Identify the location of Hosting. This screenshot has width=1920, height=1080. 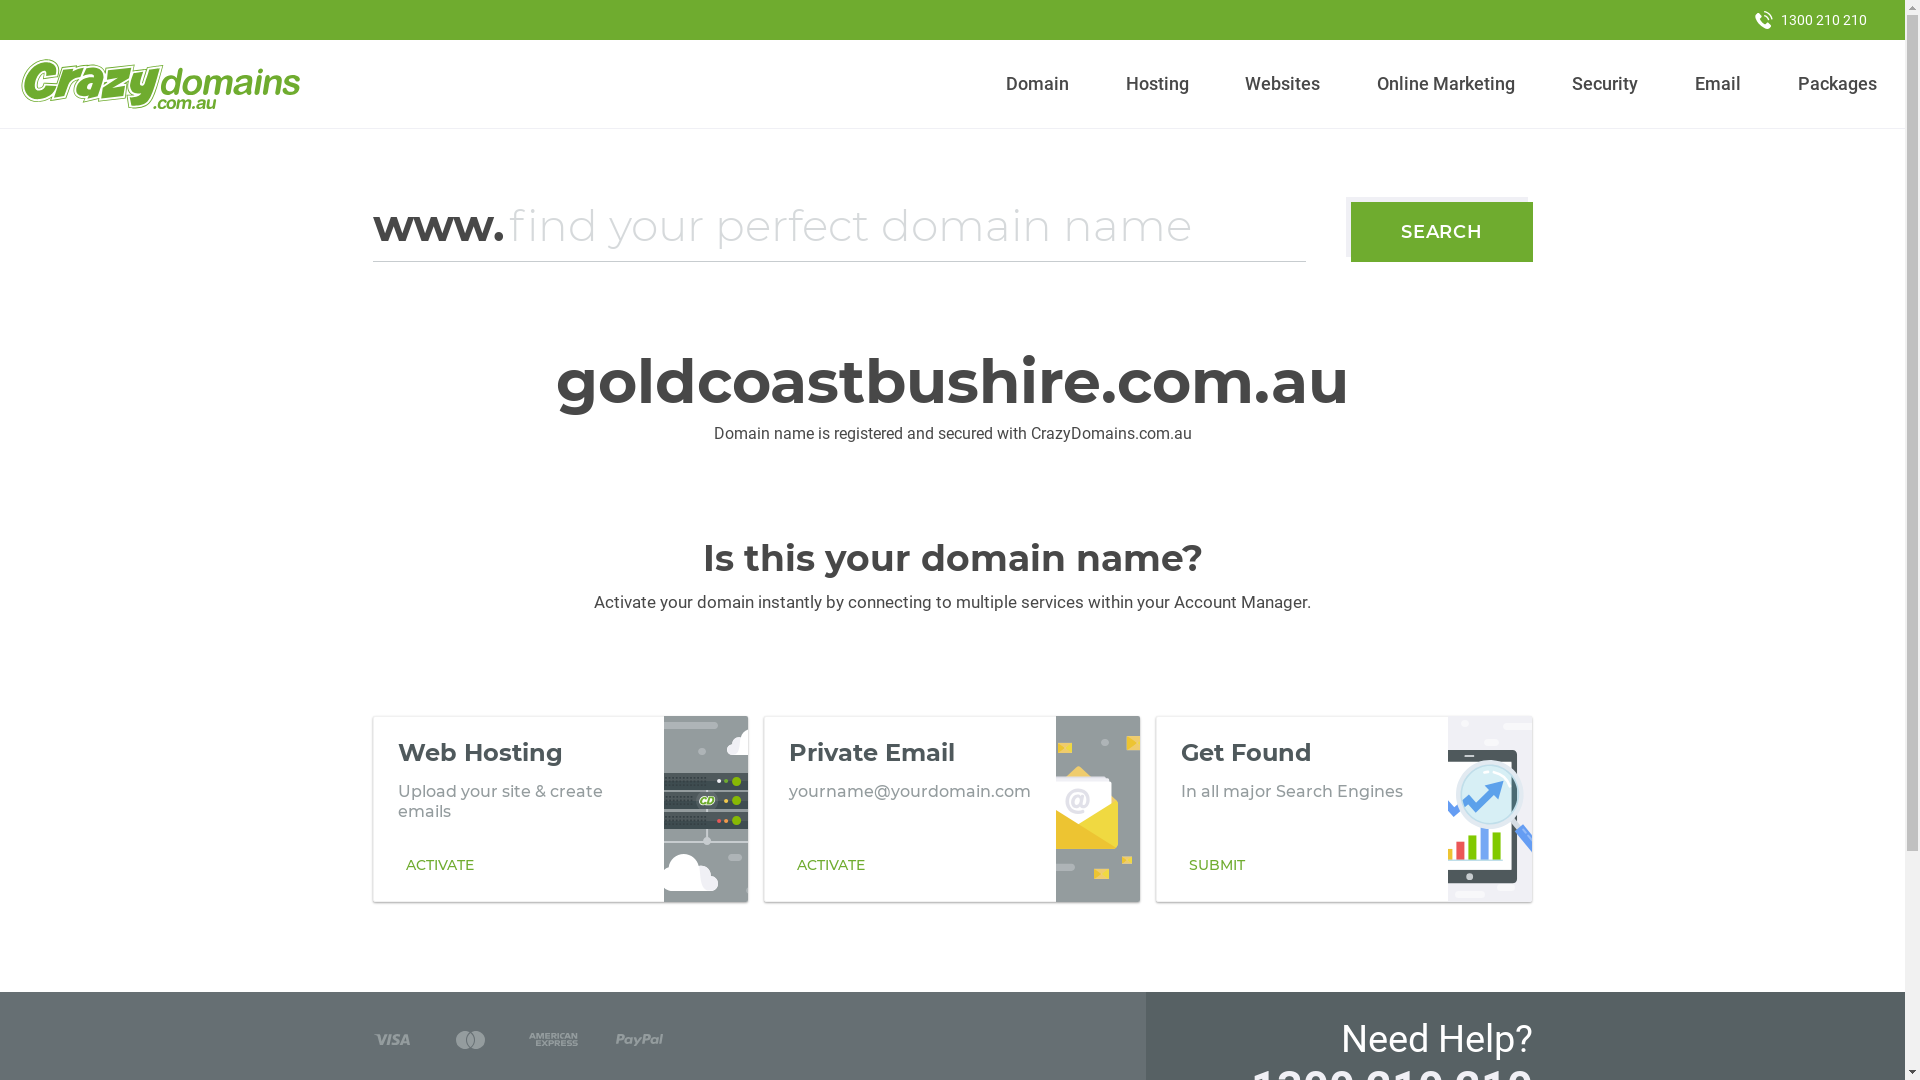
(1157, 84).